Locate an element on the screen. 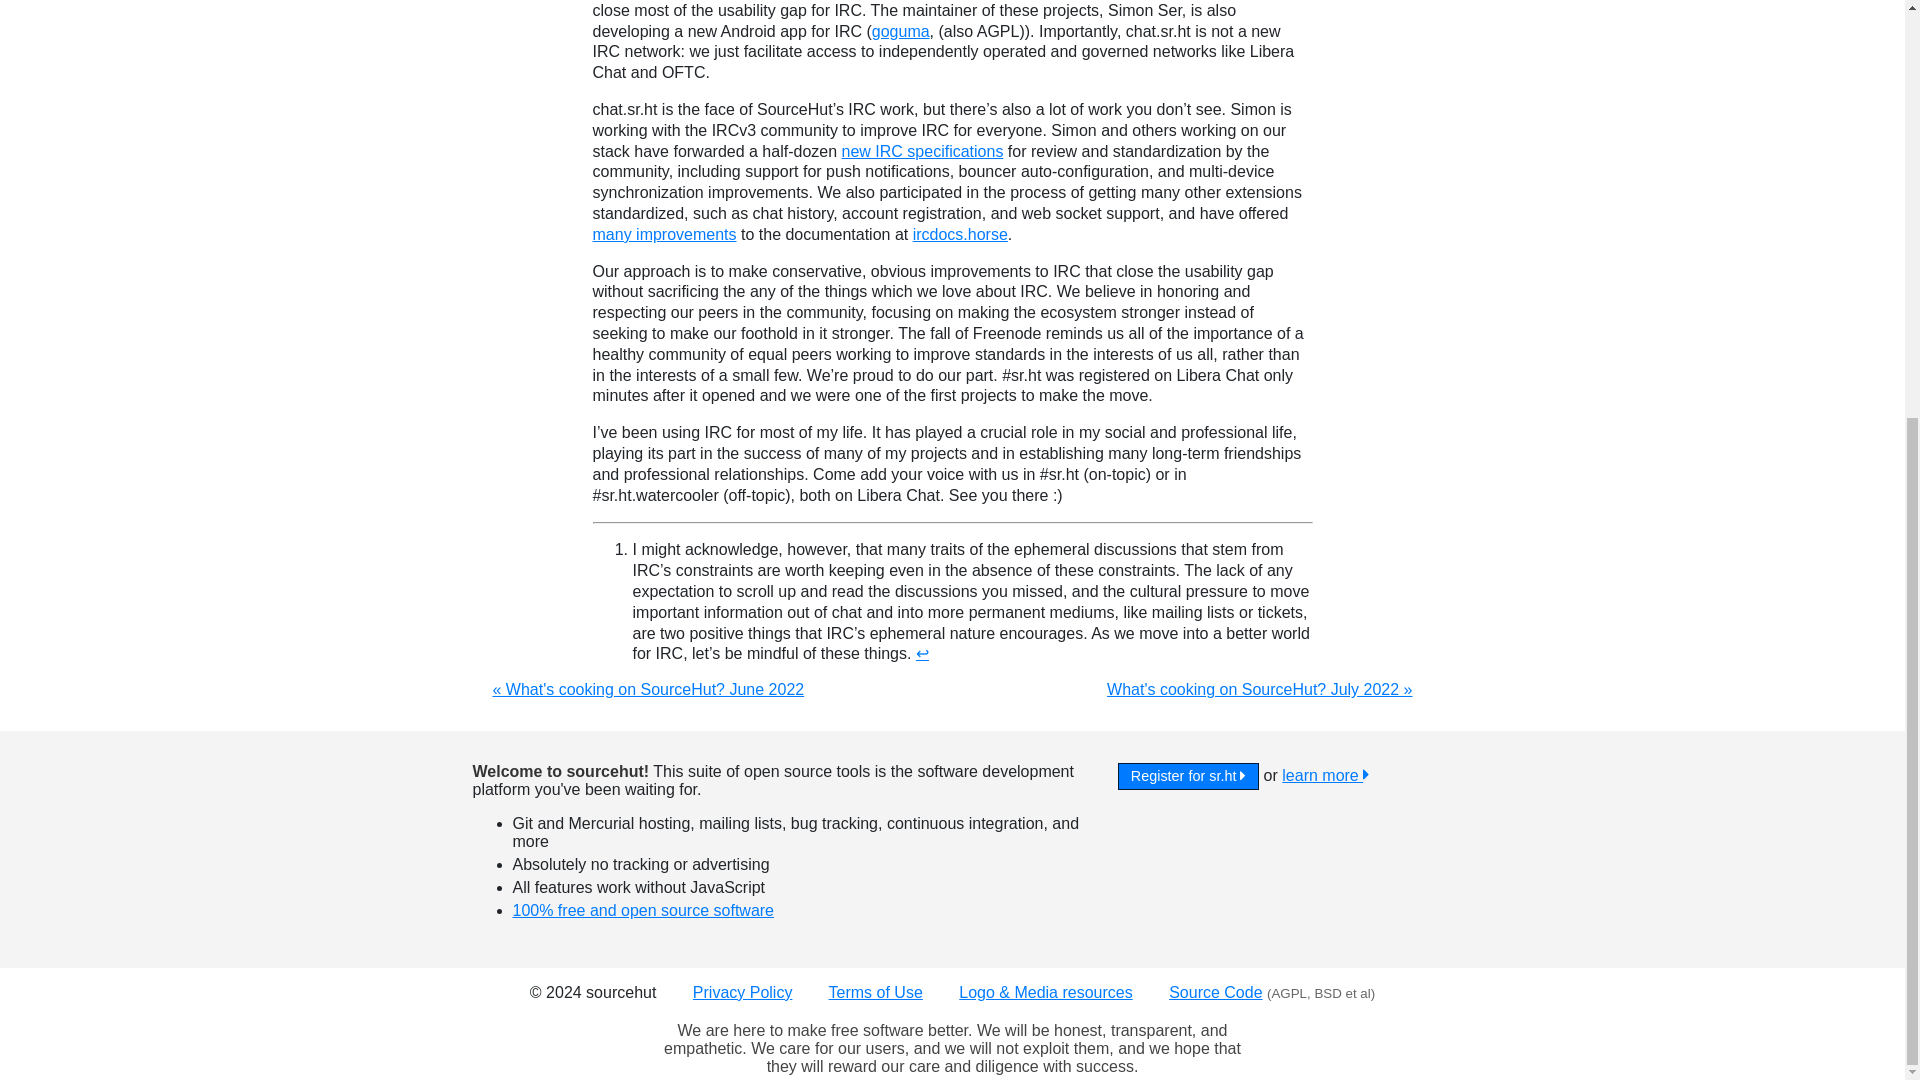  Source Code is located at coordinates (1215, 992).